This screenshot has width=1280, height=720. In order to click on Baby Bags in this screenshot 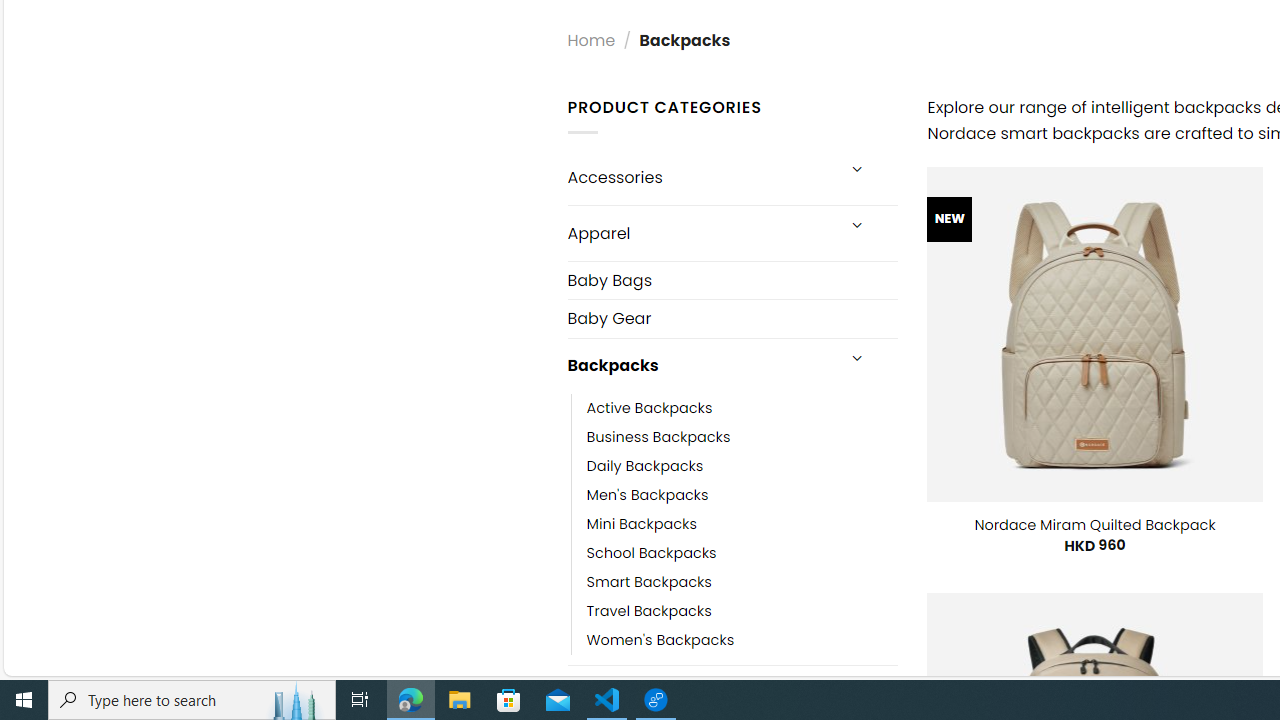, I will do `click(732, 280)`.